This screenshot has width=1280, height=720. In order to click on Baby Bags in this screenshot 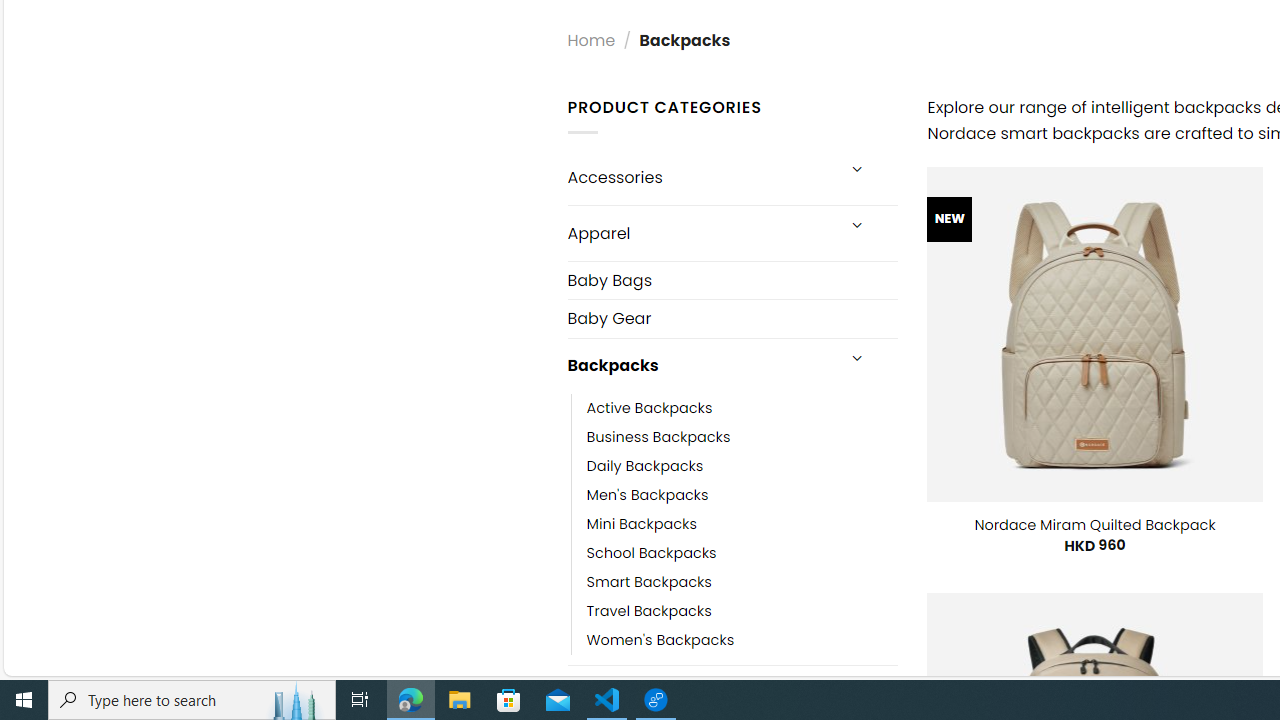, I will do `click(732, 280)`.